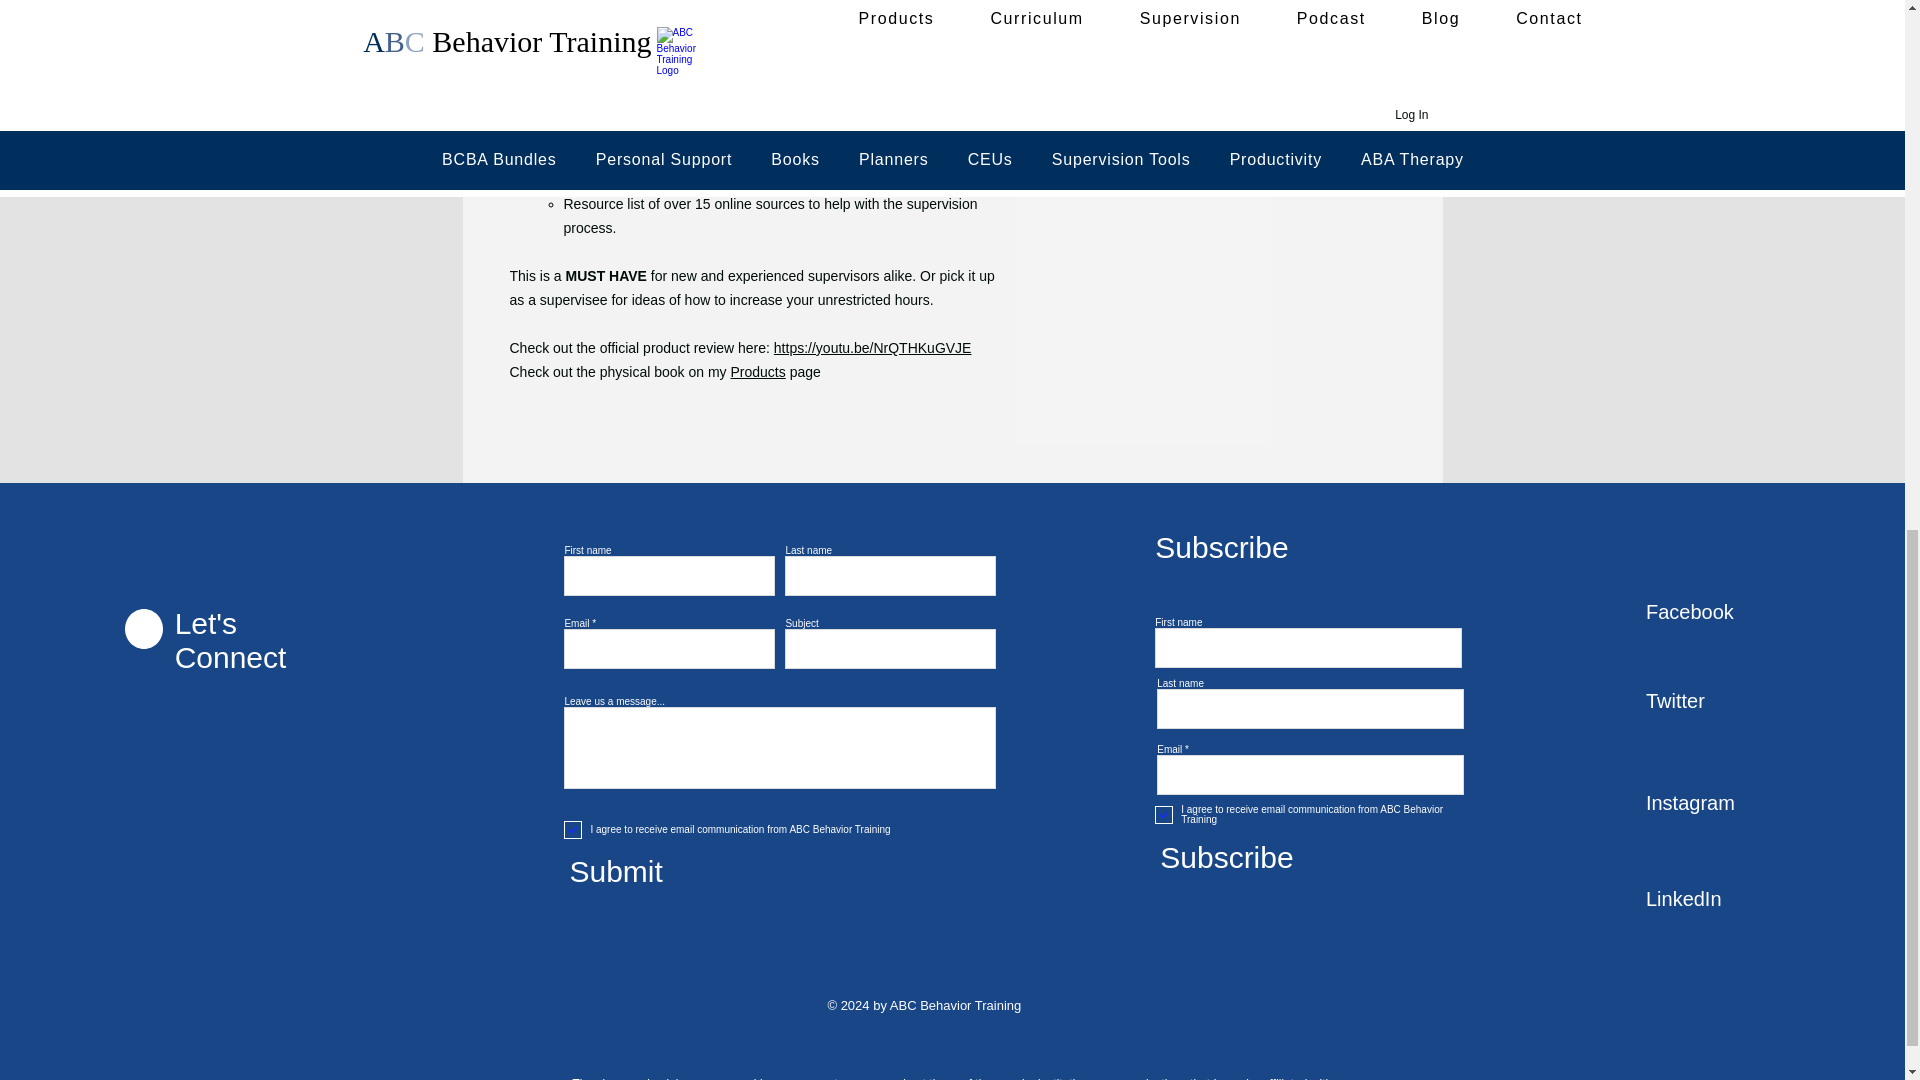  I want to click on Instagram, so click(1716, 804).